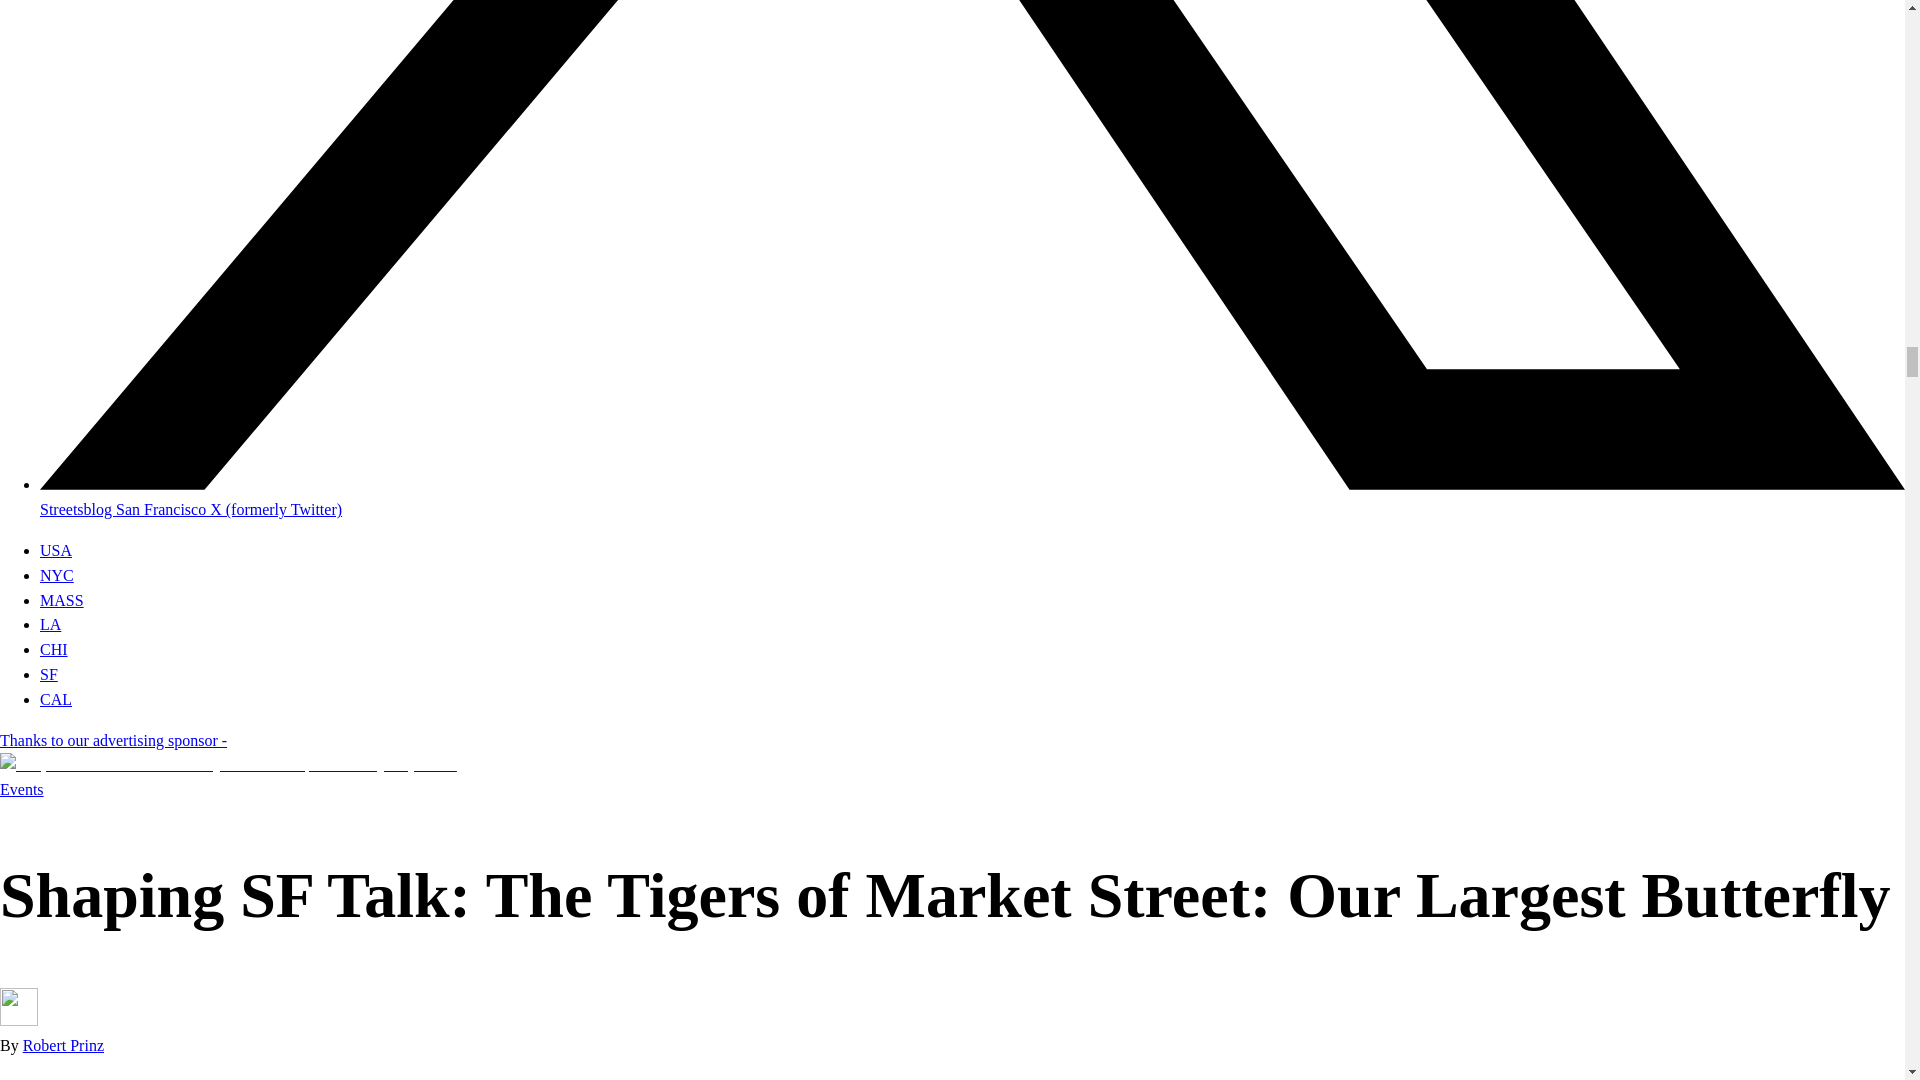 This screenshot has height=1080, width=1920. I want to click on Events, so click(22, 789).